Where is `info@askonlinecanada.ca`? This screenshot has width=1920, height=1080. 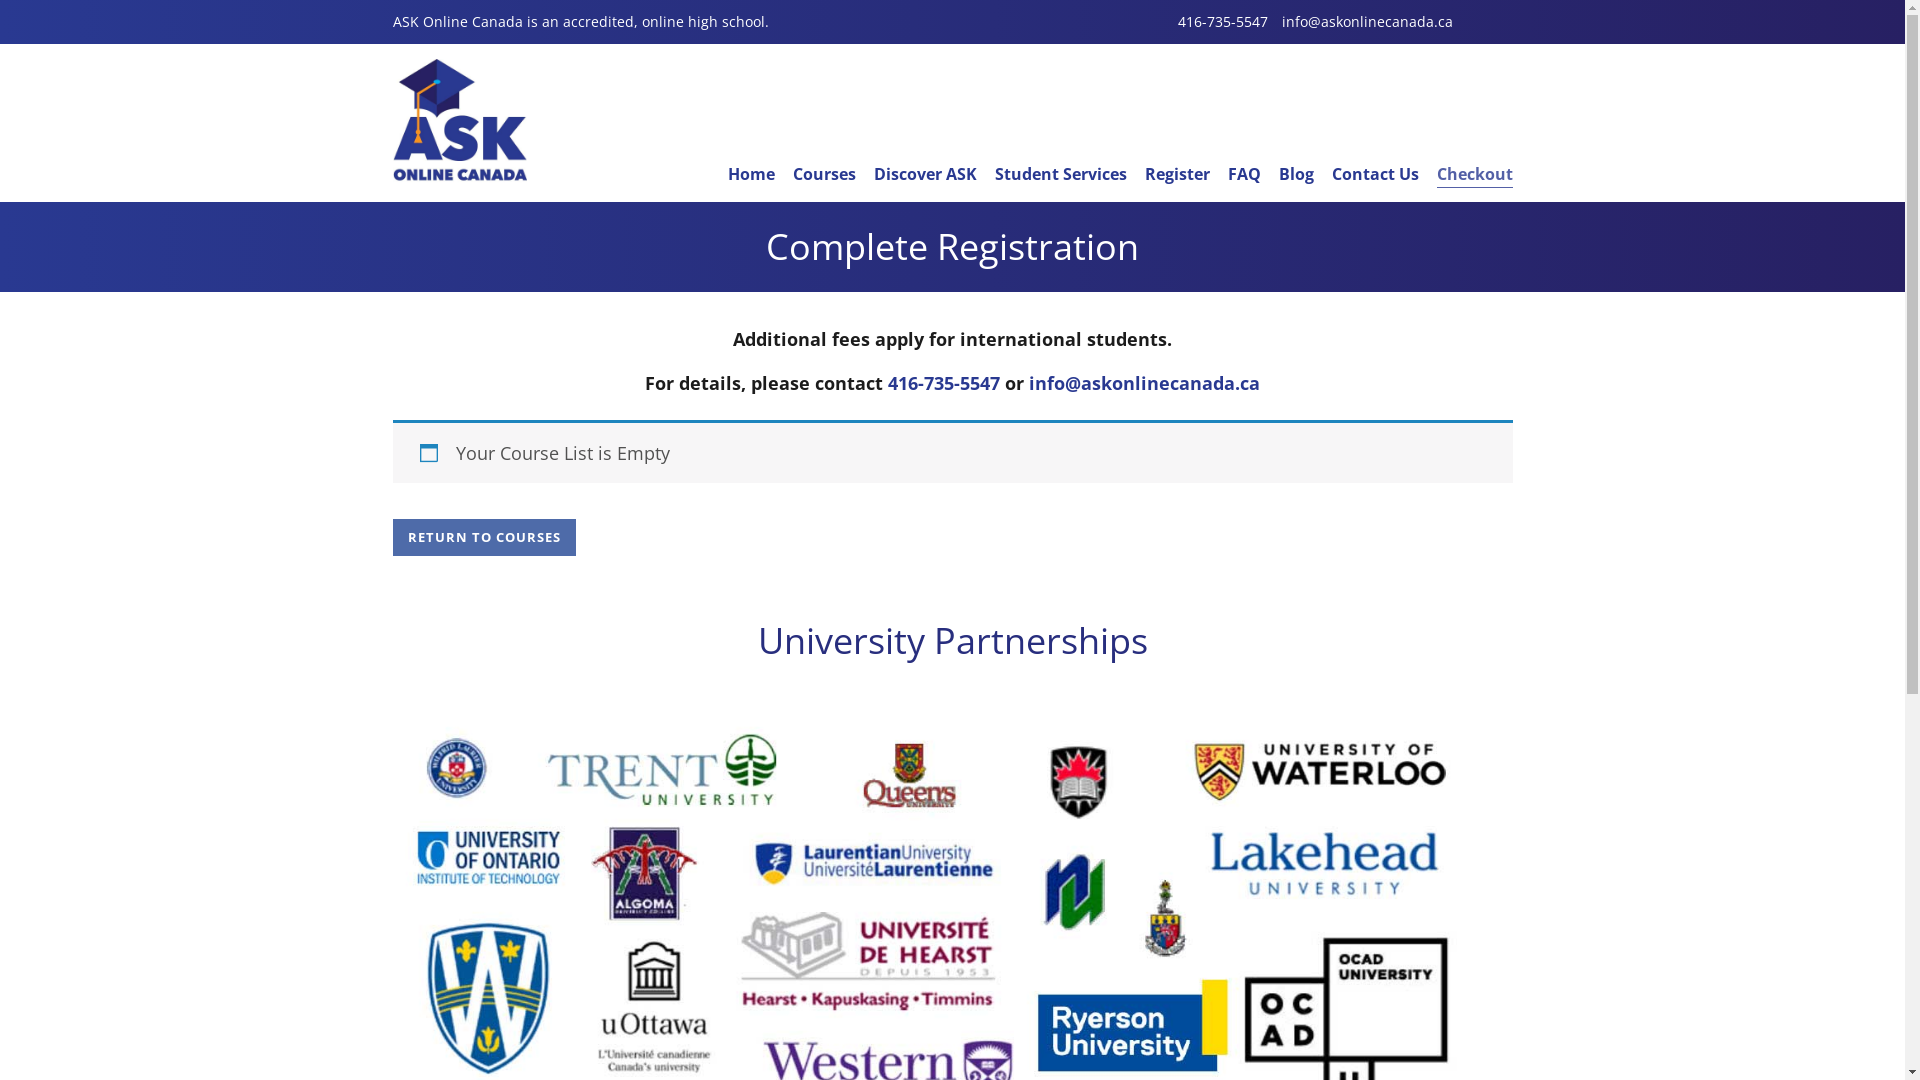 info@askonlinecanada.ca is located at coordinates (1144, 383).